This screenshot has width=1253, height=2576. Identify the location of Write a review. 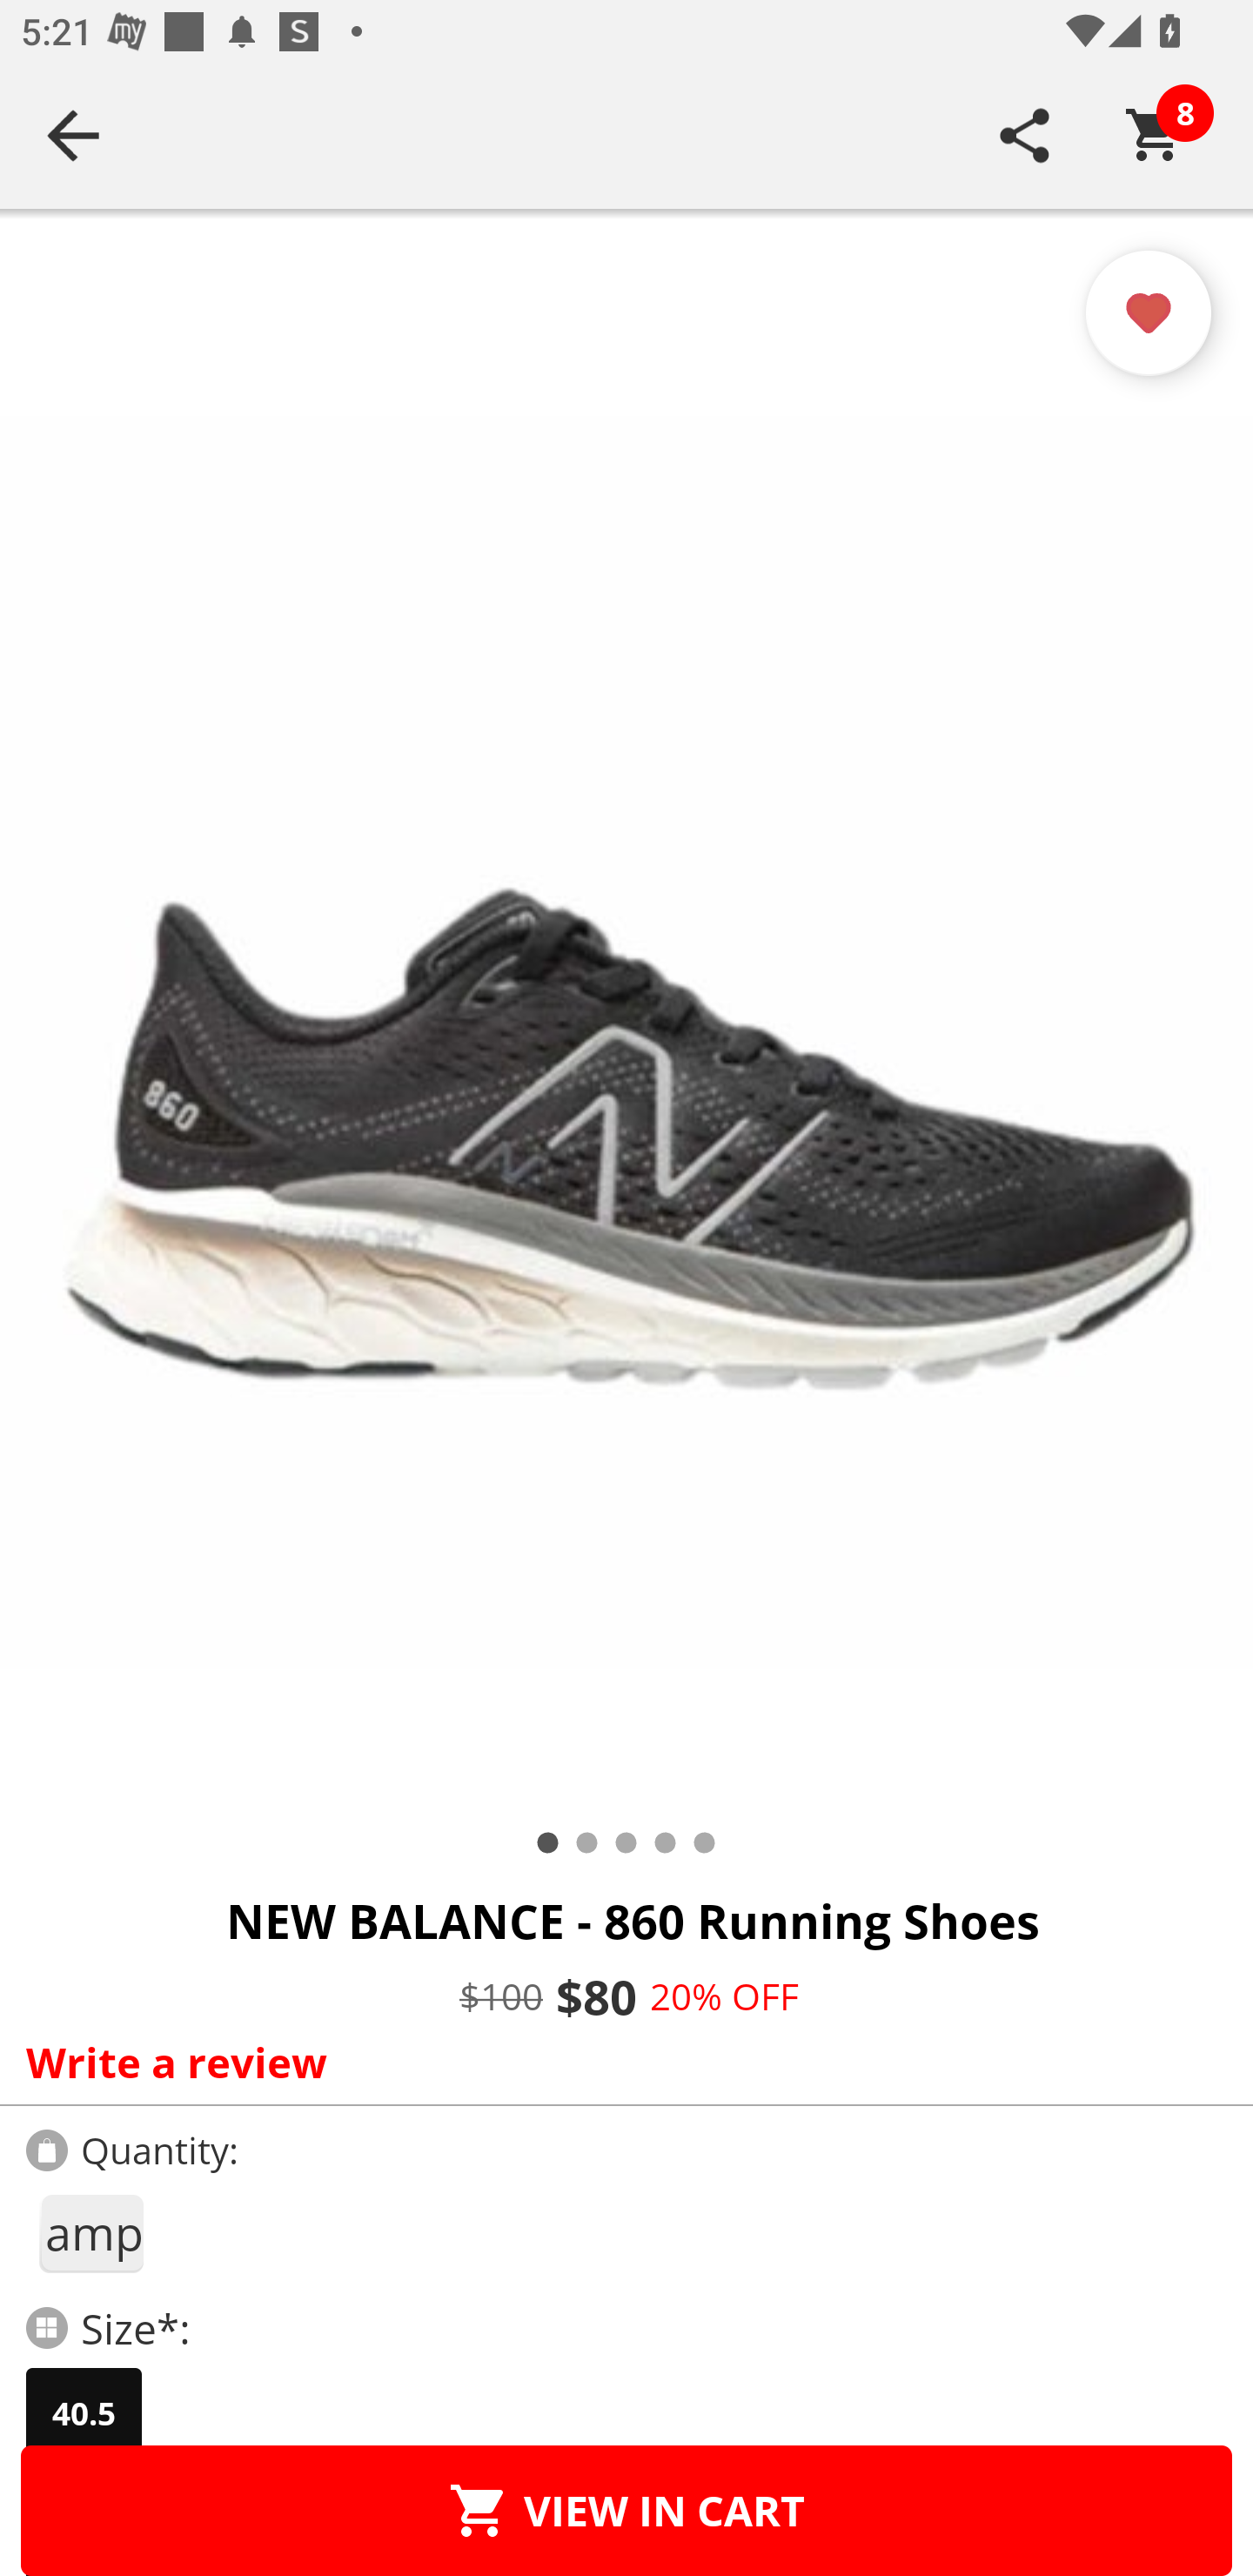
(620, 2062).